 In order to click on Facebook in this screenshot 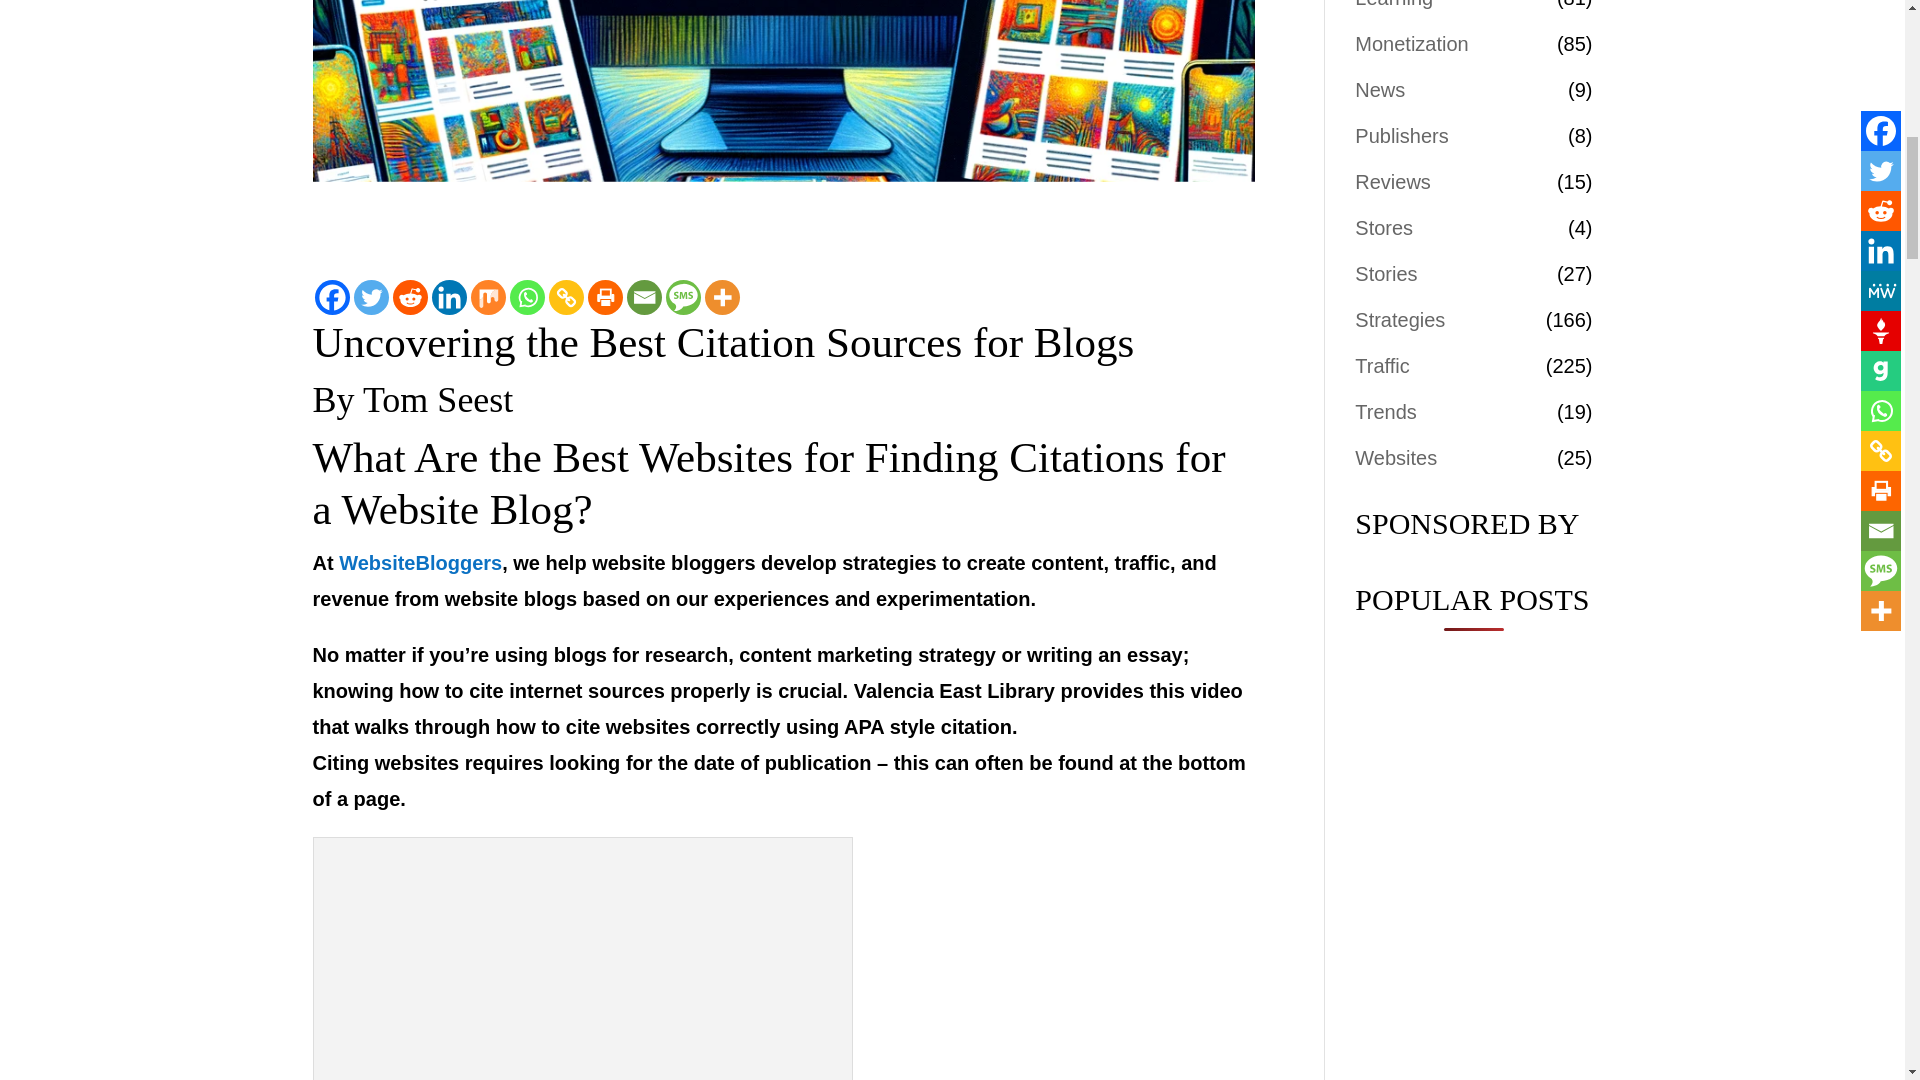, I will do `click(332, 297)`.